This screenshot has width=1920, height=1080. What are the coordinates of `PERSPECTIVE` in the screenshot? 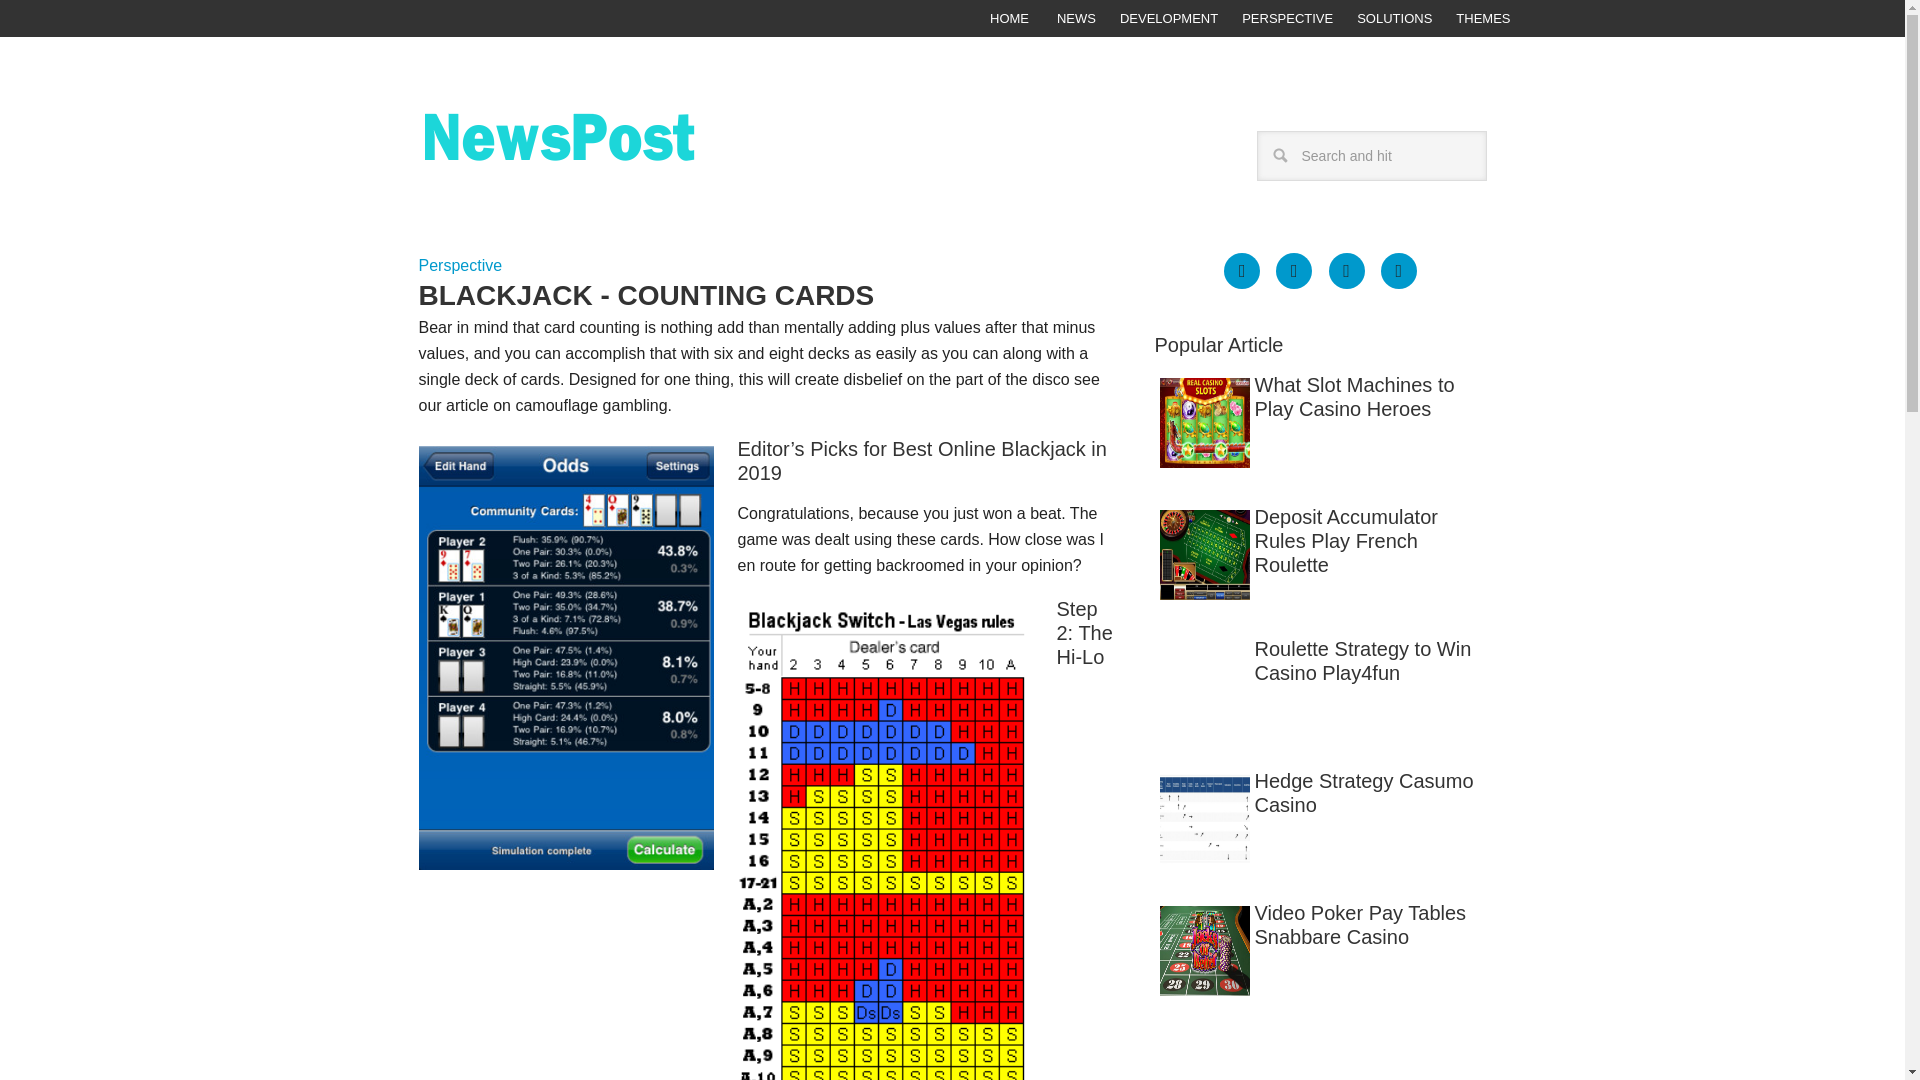 It's located at (1288, 18).